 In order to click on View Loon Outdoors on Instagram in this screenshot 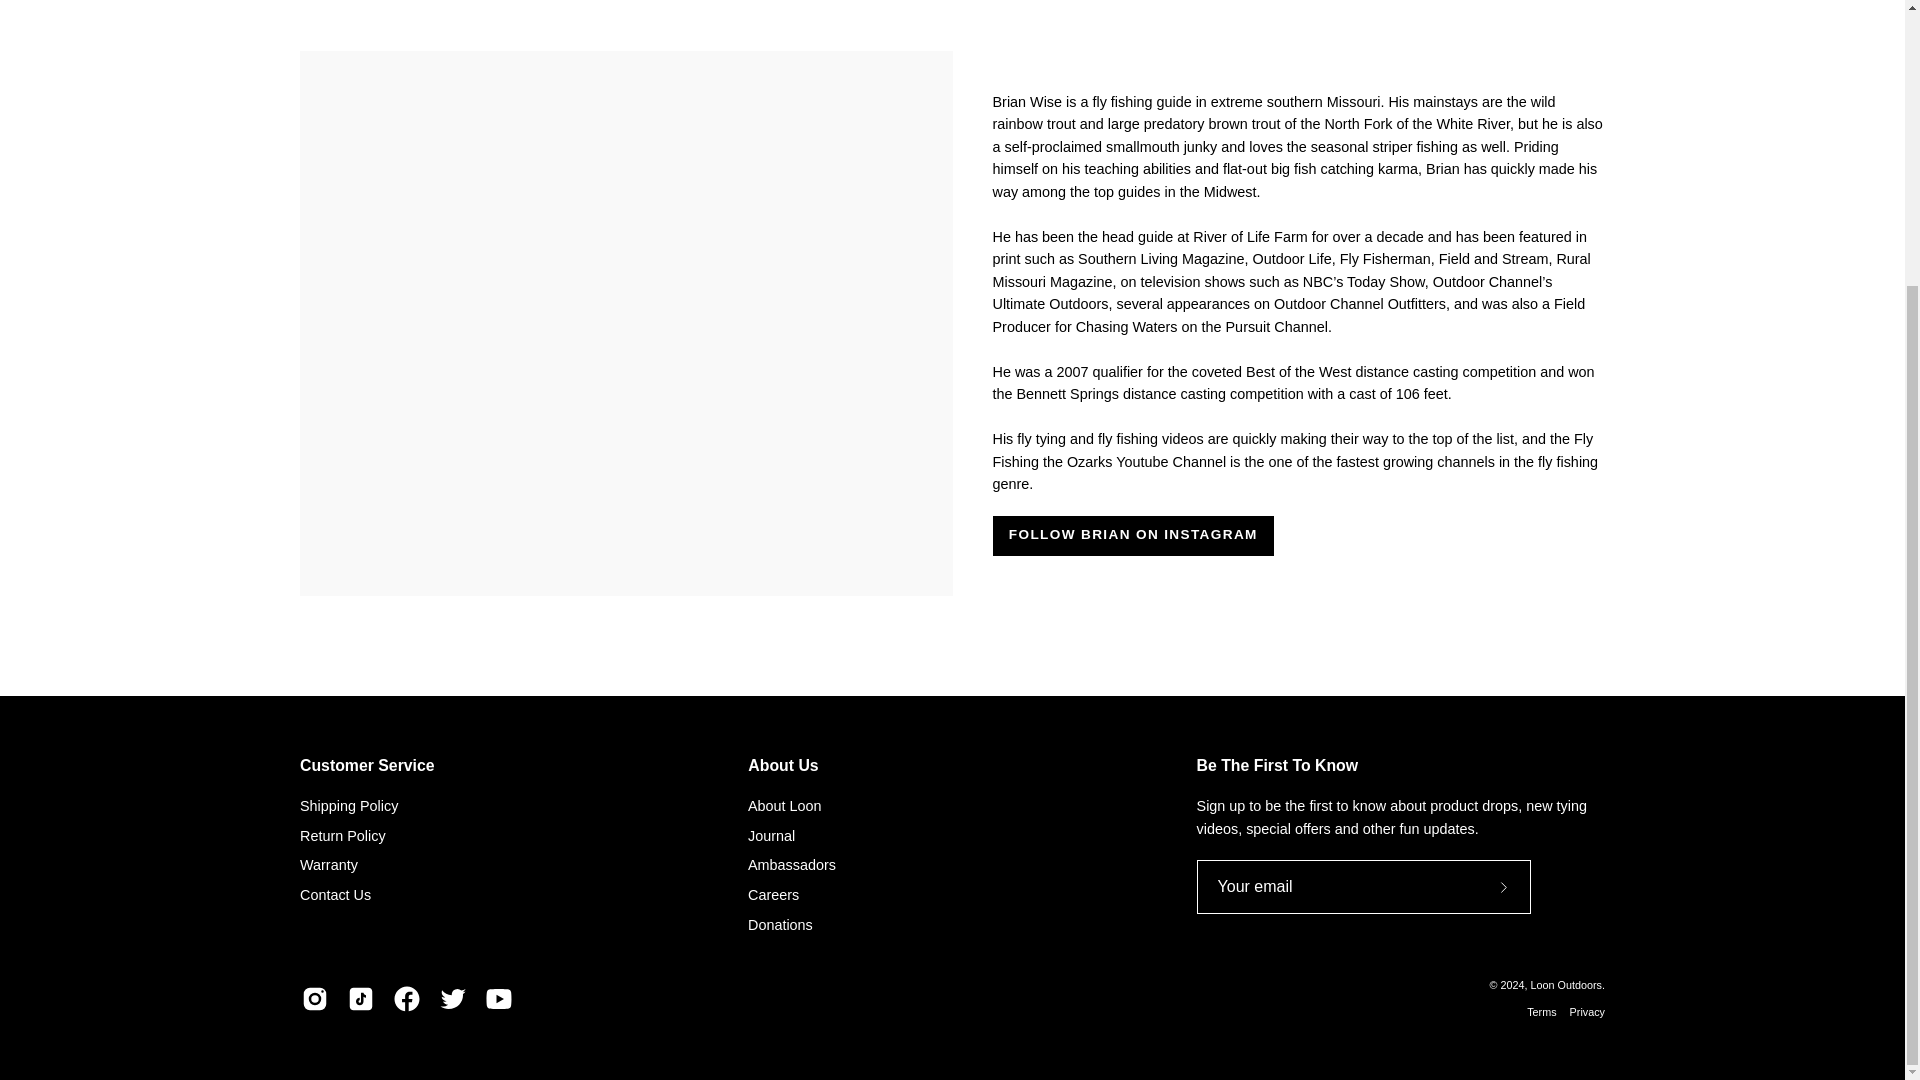, I will do `click(314, 998)`.